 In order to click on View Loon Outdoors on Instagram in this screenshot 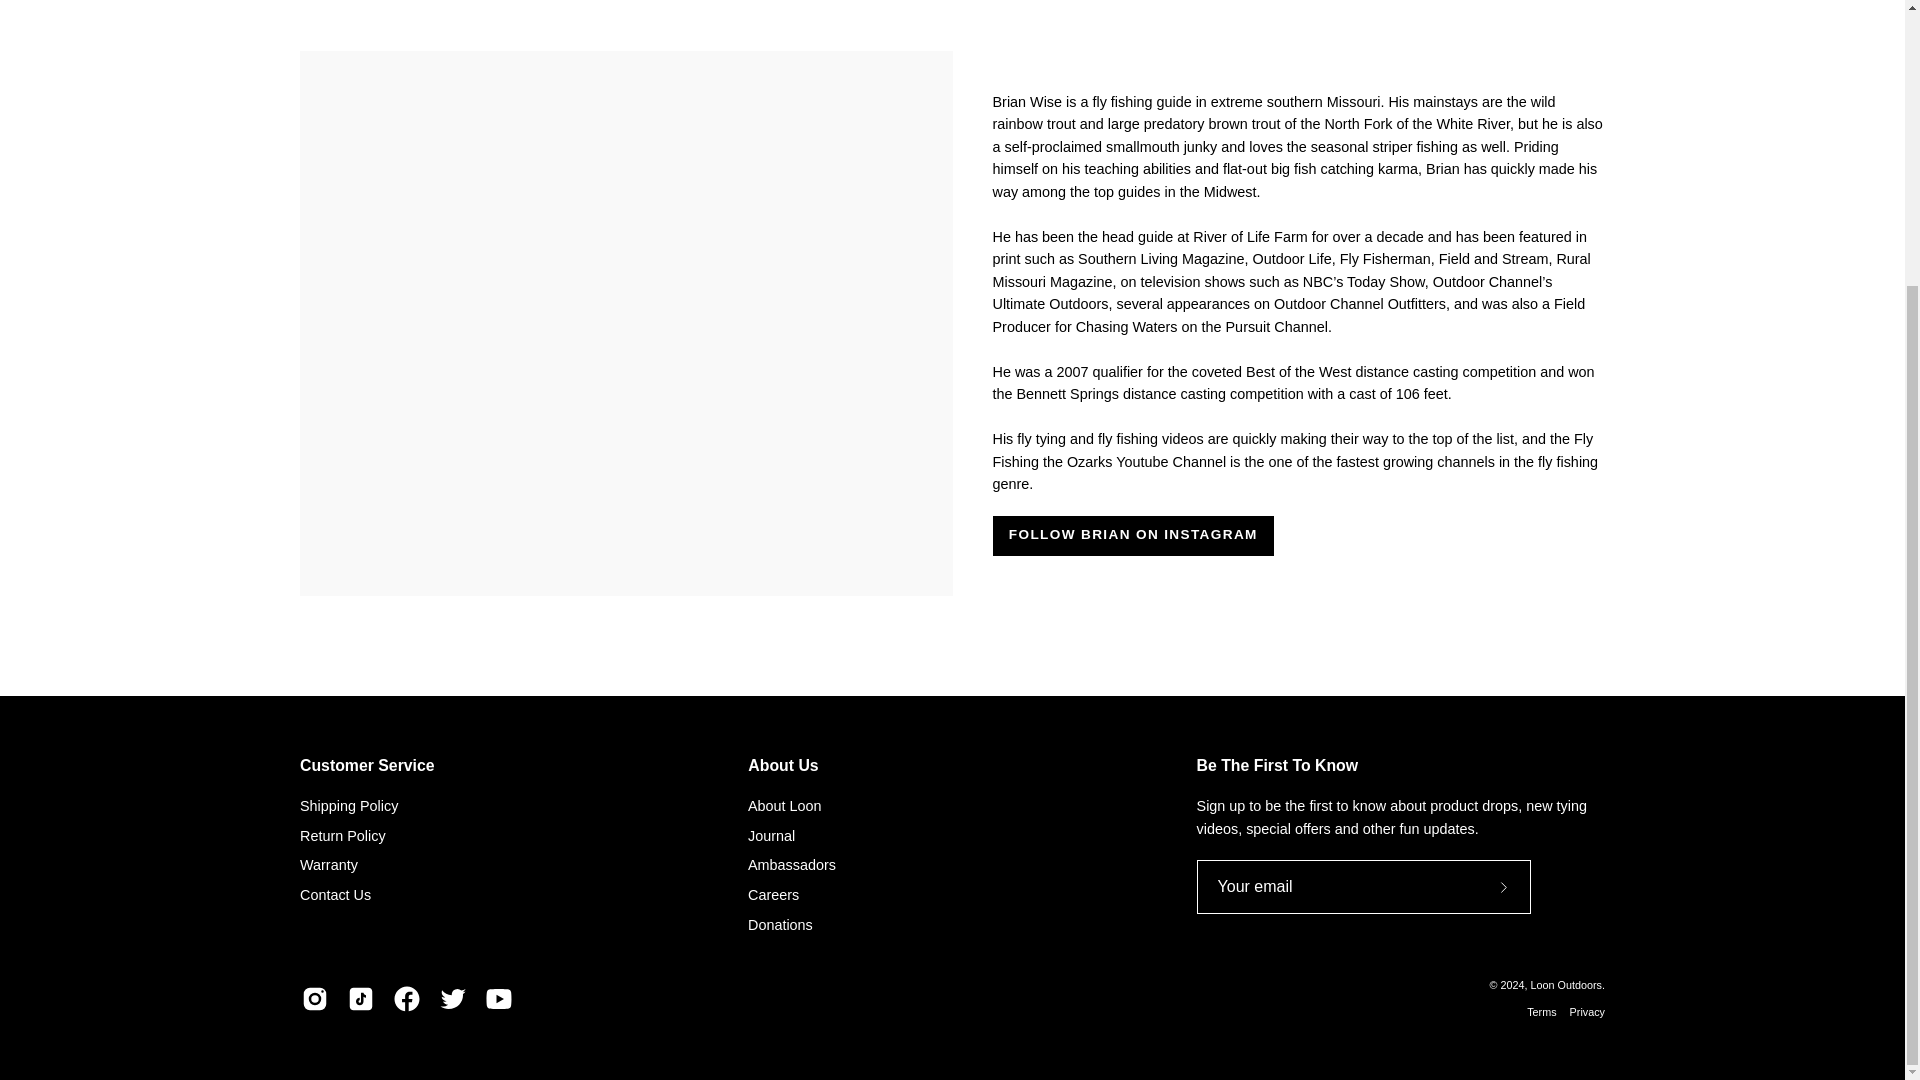, I will do `click(314, 998)`.